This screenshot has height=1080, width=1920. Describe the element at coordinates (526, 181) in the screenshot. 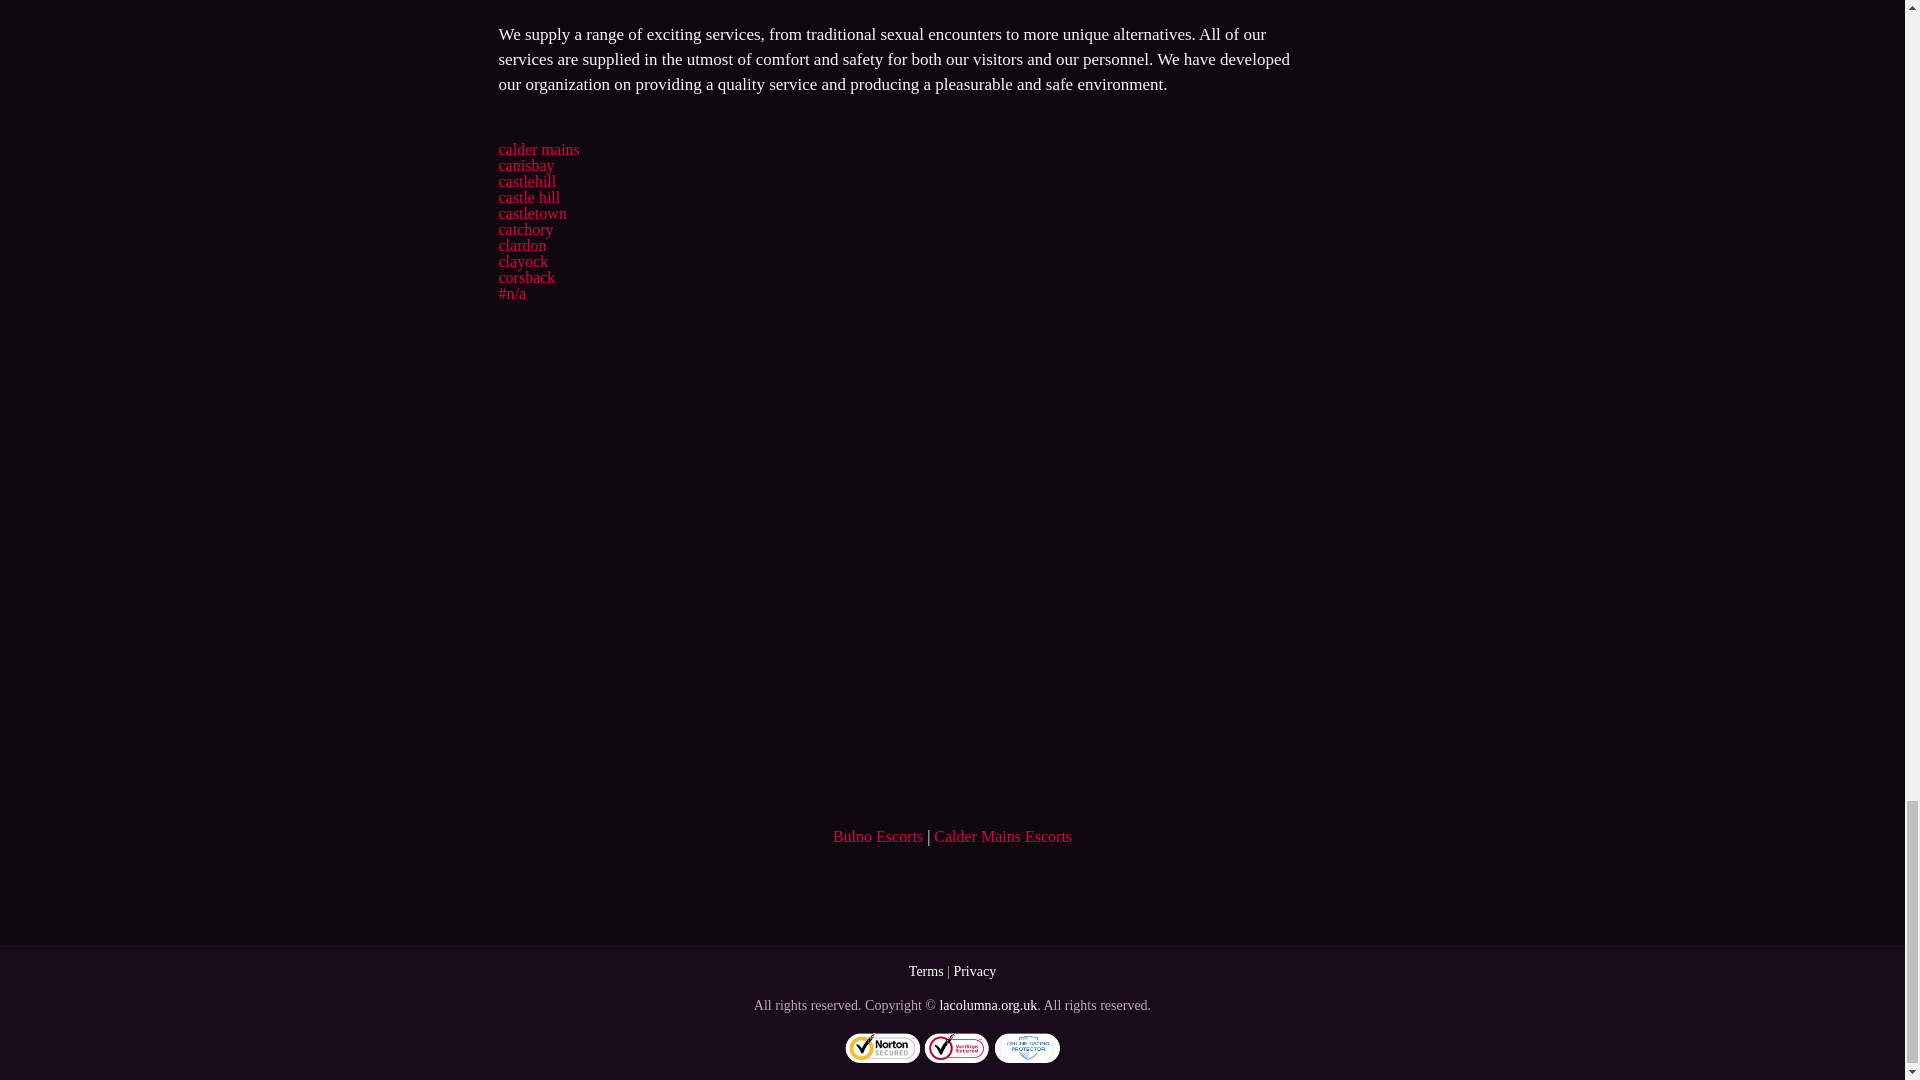

I see `castlehill` at that location.